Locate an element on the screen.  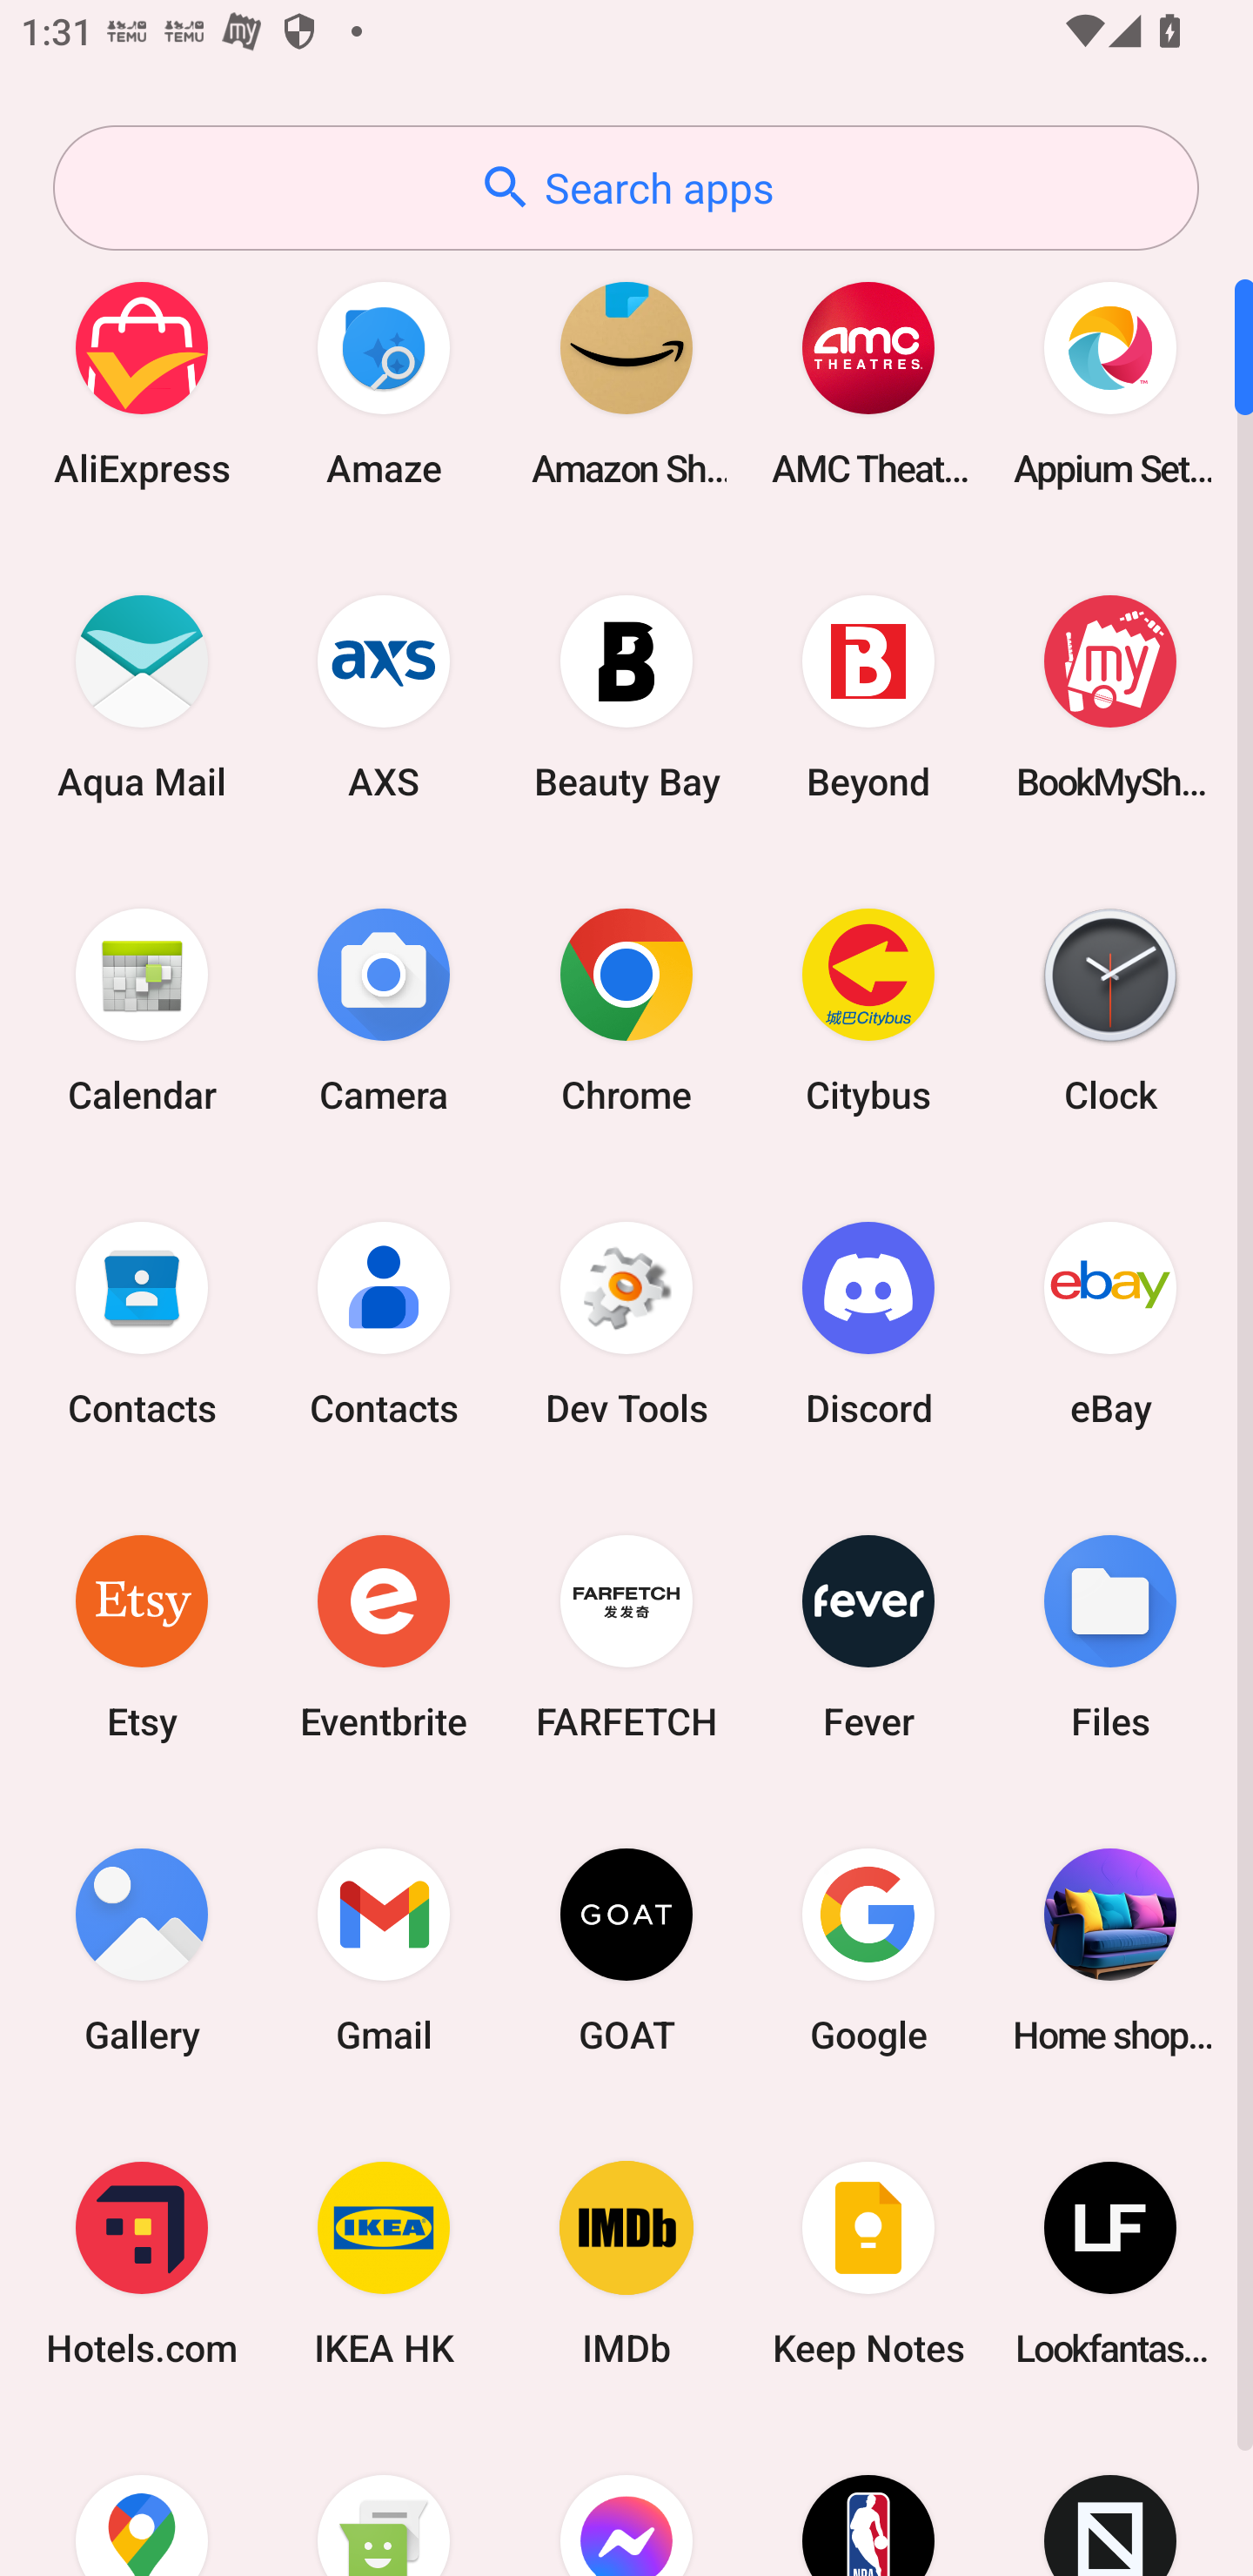
Chrome is located at coordinates (626, 1010).